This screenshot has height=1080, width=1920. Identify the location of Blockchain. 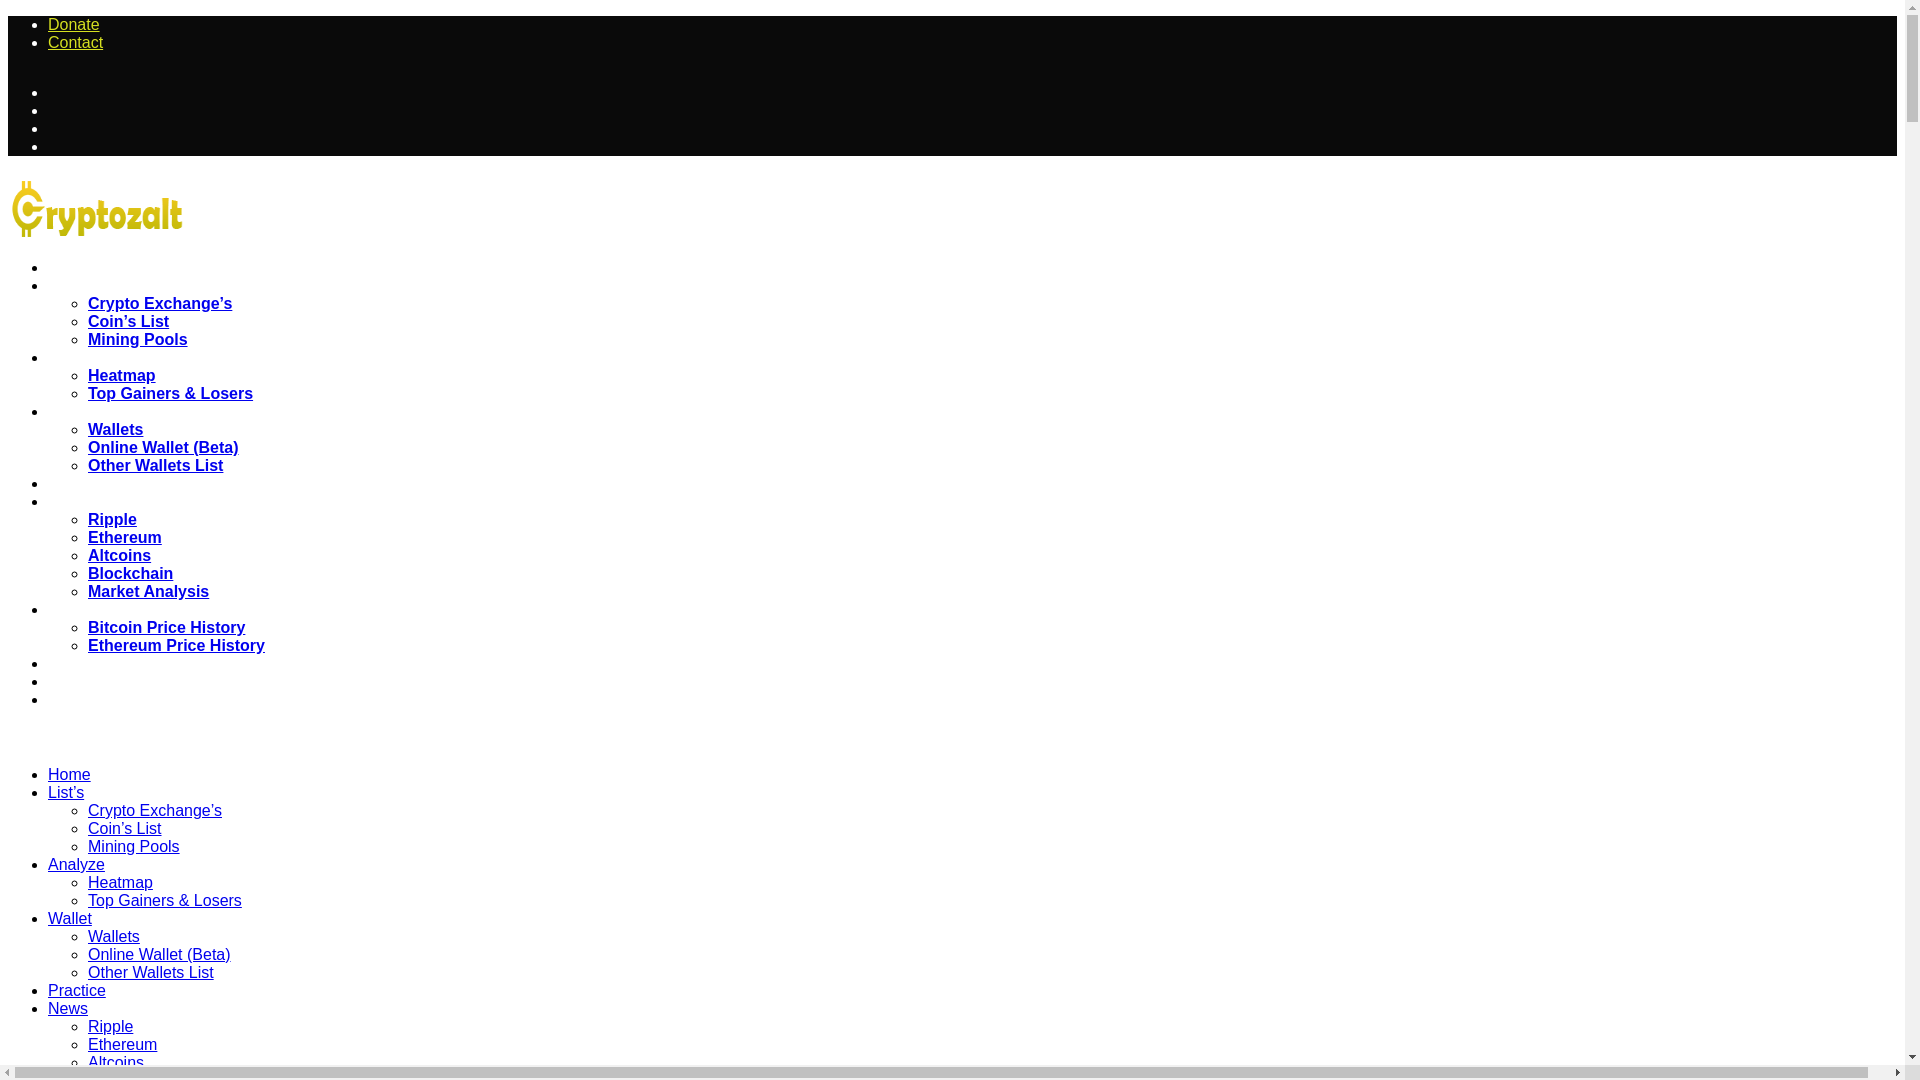
(130, 538).